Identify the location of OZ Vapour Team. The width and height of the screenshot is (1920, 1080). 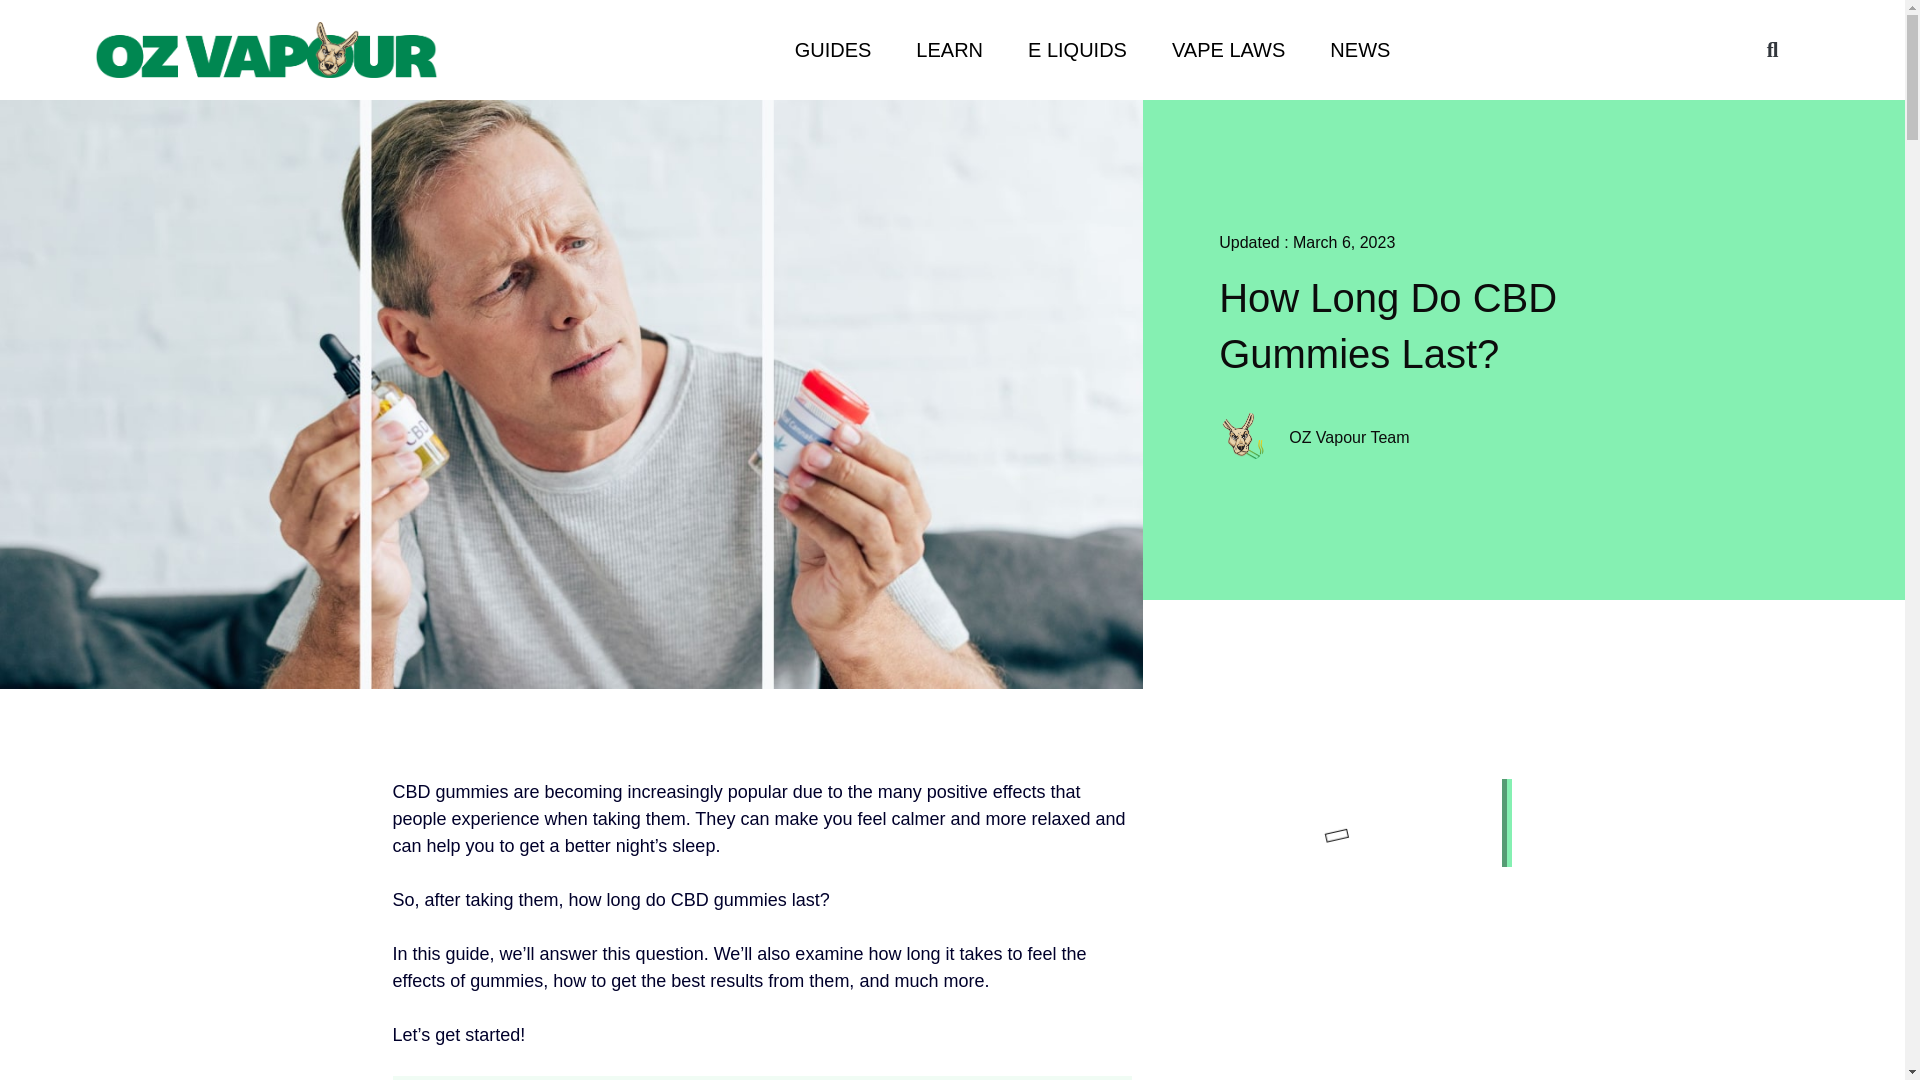
(1482, 438).